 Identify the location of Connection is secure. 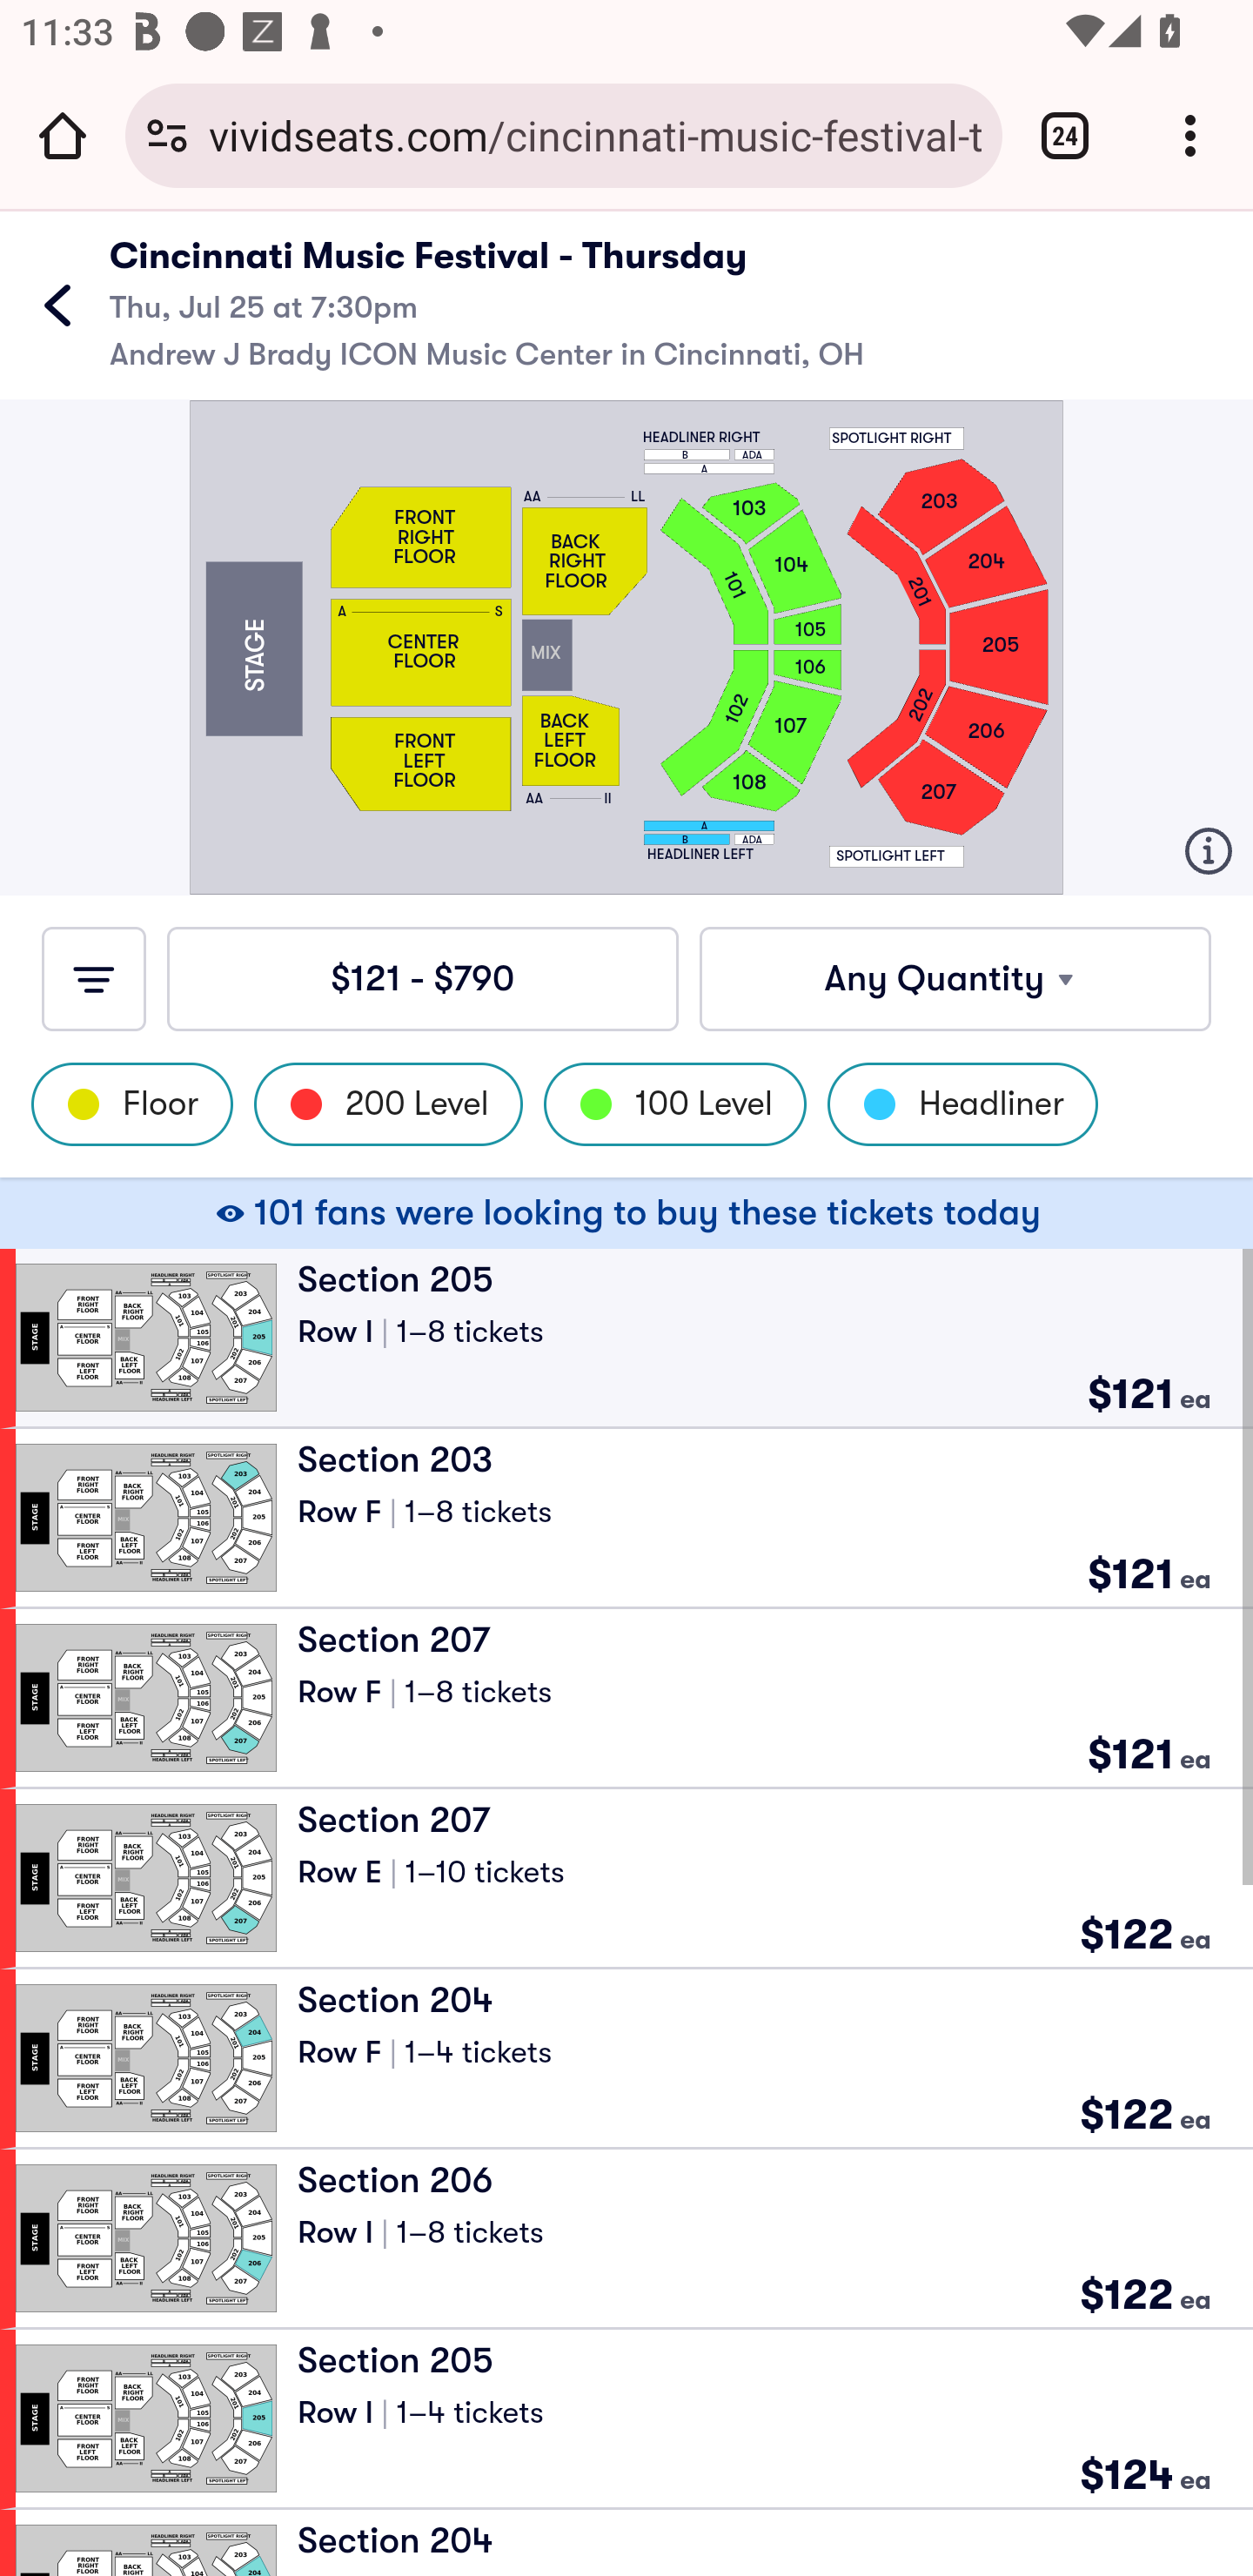
(167, 135).